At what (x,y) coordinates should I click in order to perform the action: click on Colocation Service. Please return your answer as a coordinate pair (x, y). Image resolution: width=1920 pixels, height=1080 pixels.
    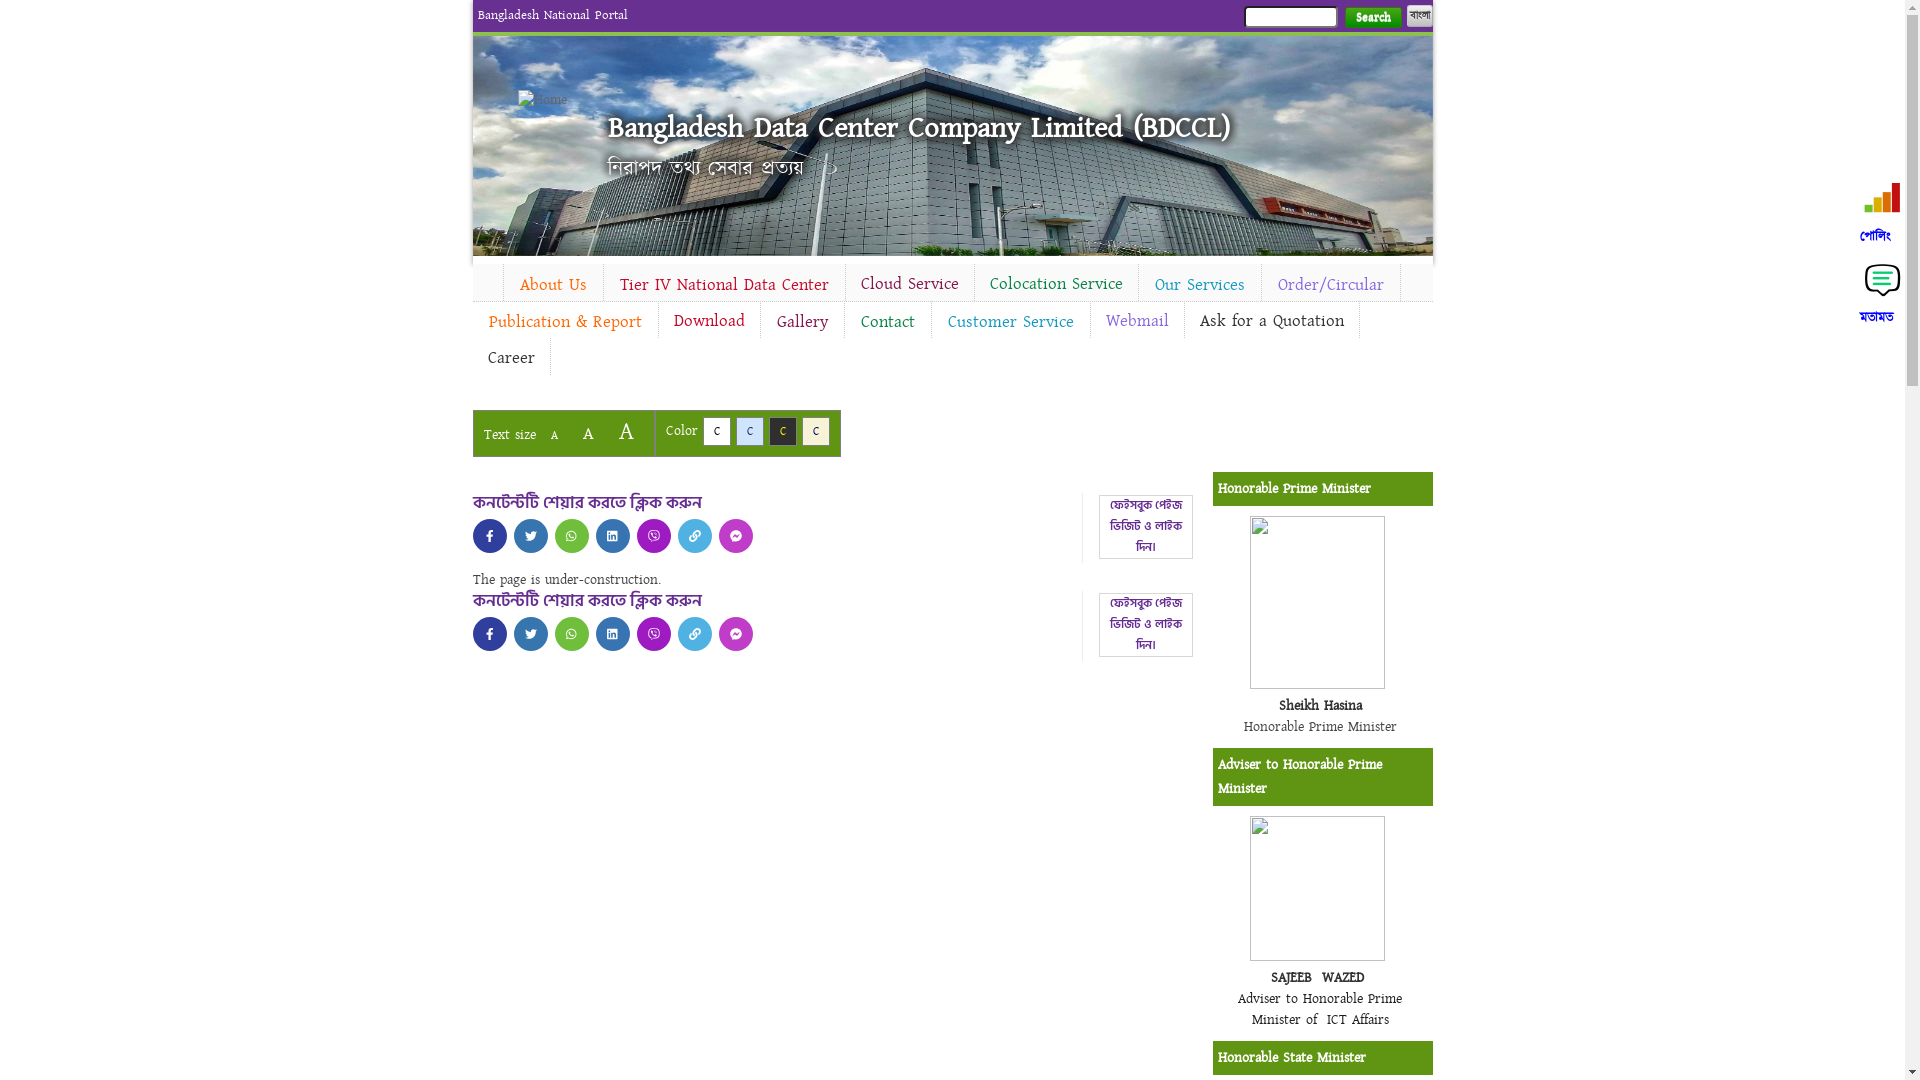
    Looking at the image, I should click on (1056, 284).